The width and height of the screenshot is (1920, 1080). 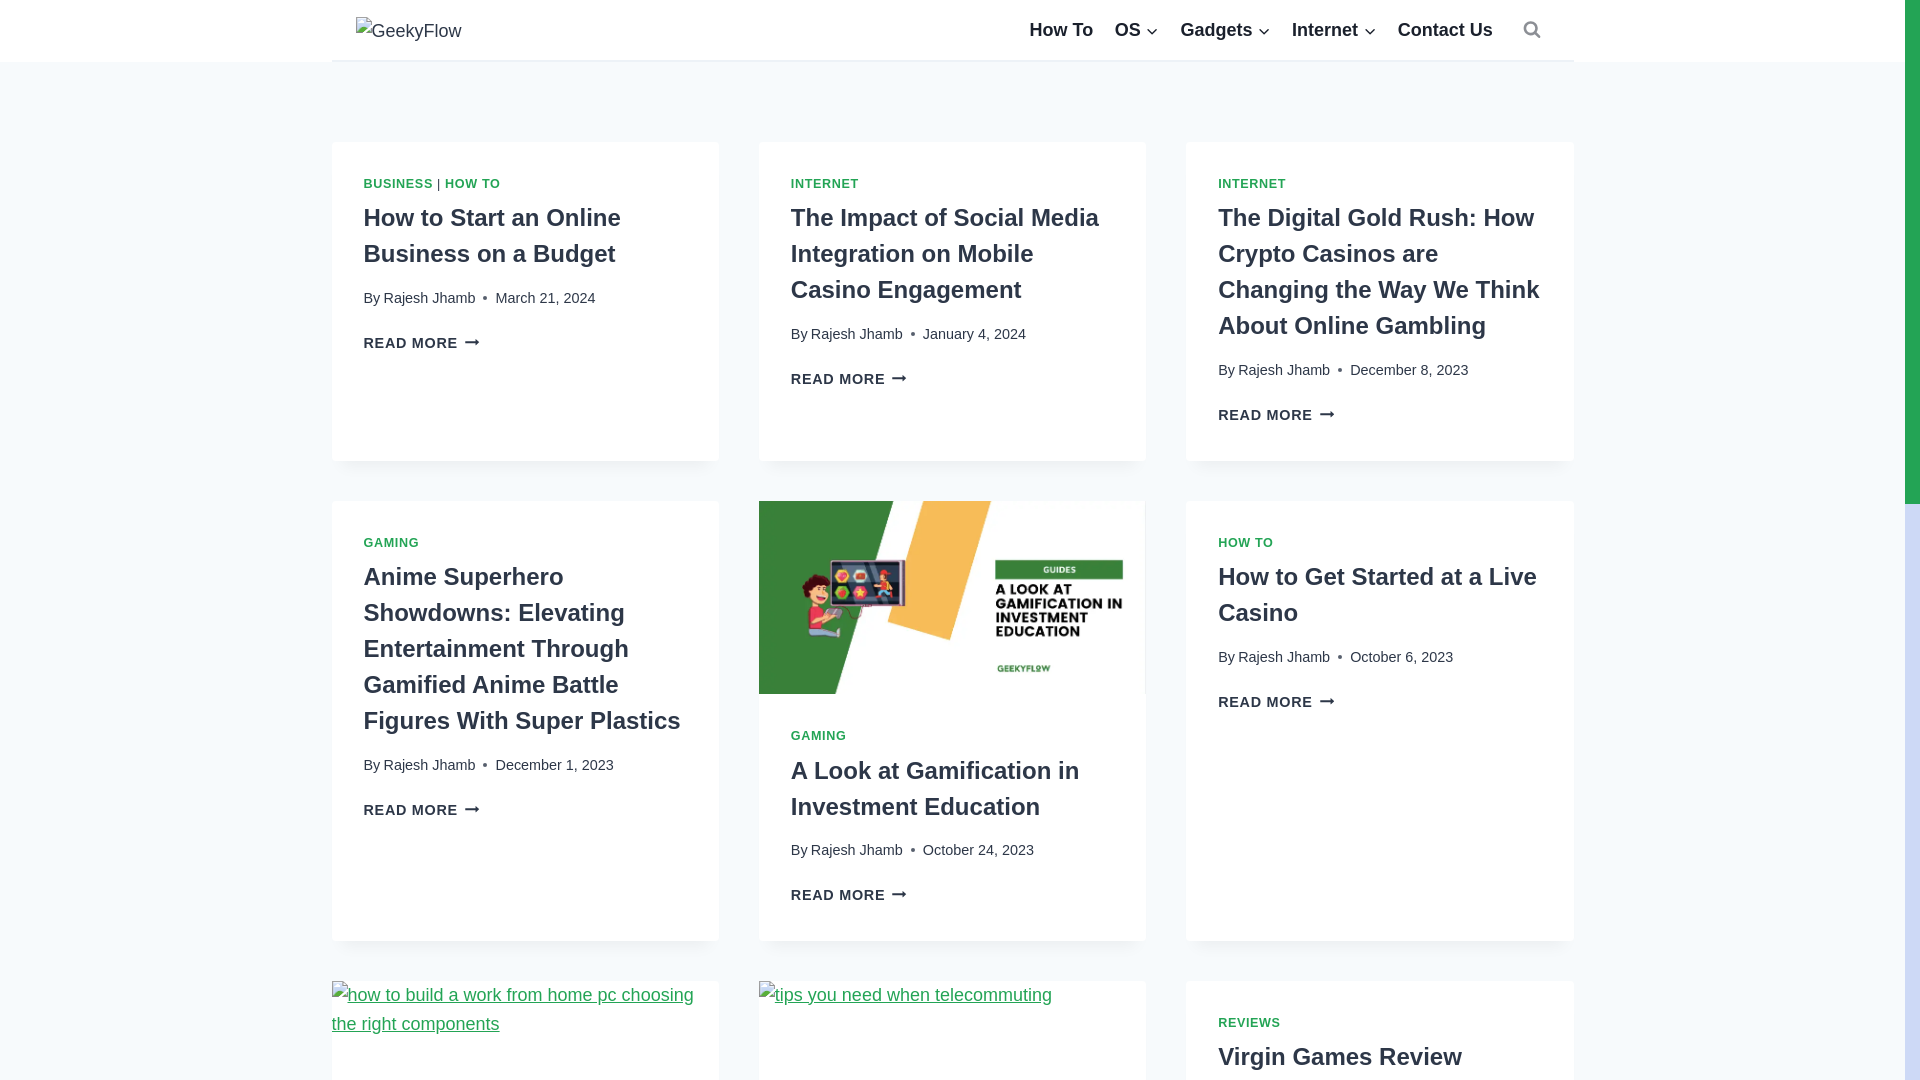 I want to click on HOW TO, so click(x=472, y=184).